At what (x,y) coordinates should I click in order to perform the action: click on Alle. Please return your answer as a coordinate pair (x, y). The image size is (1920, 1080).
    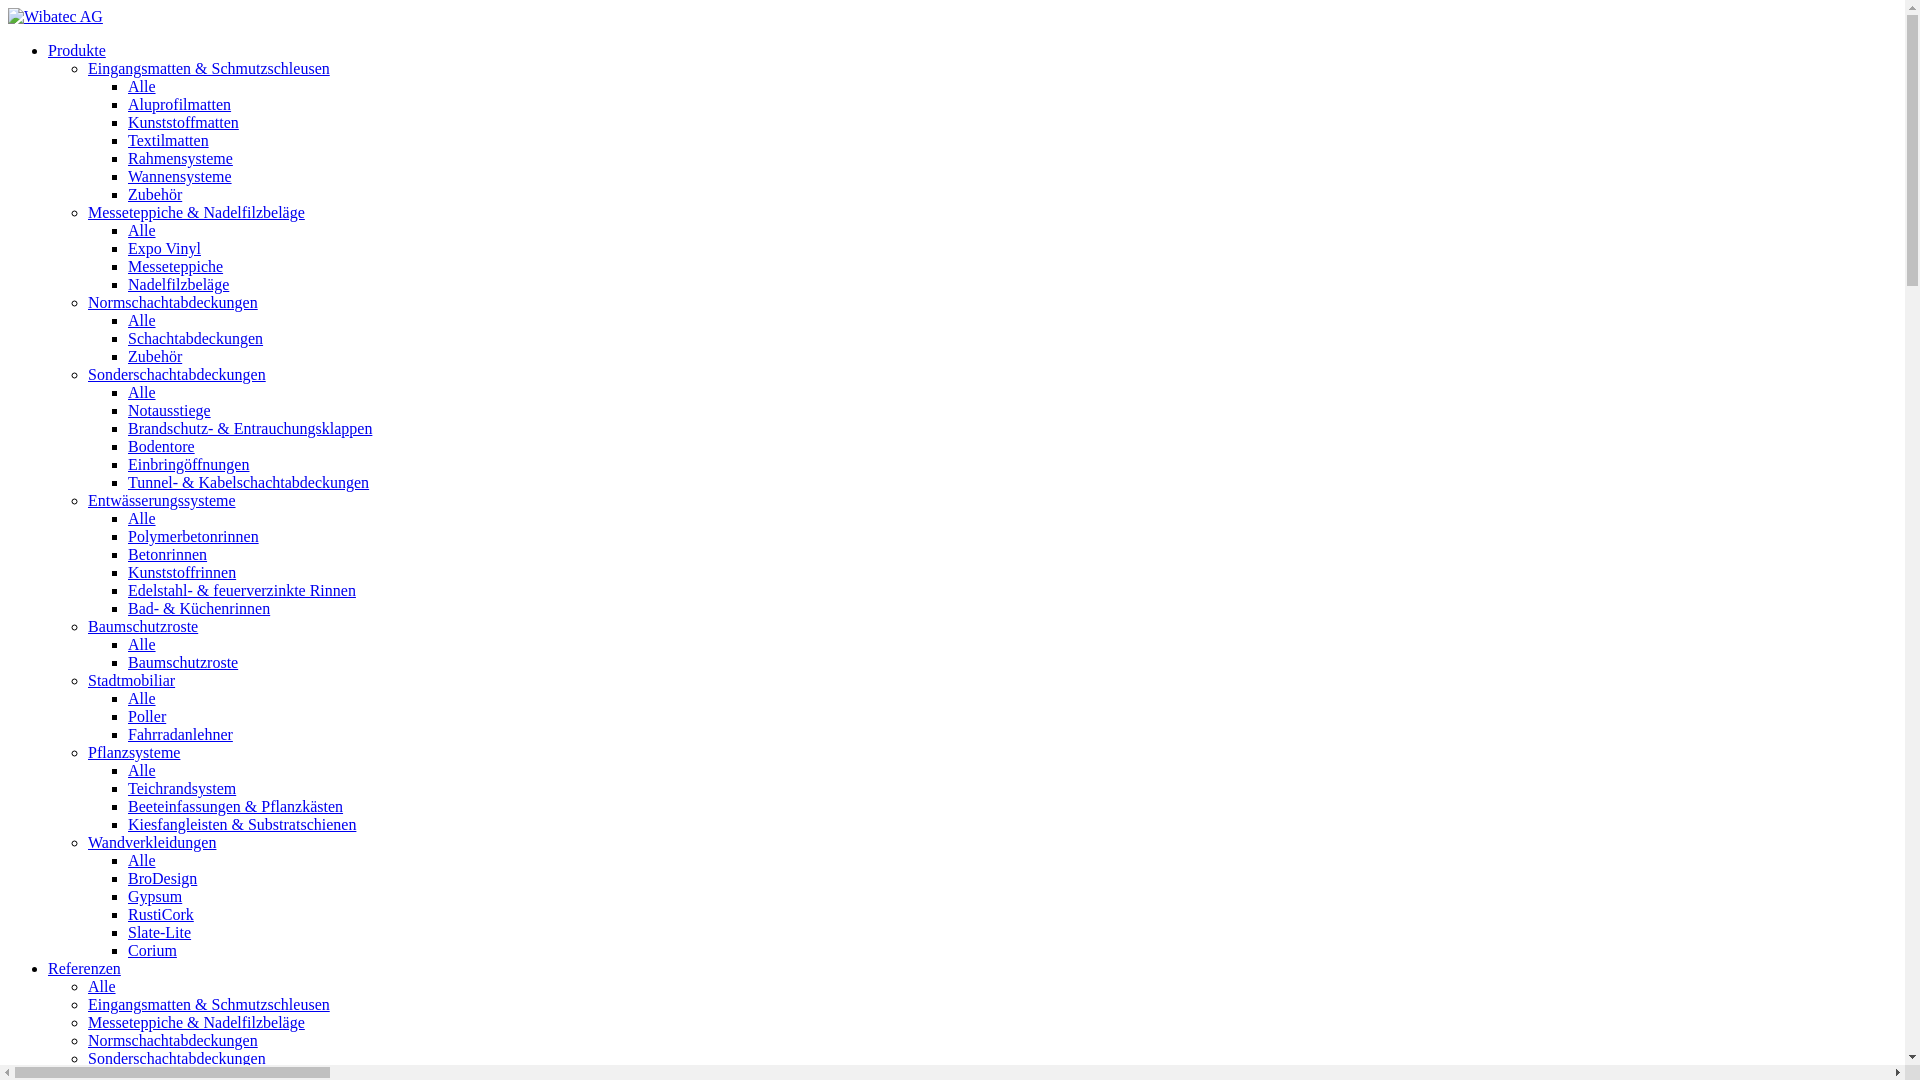
    Looking at the image, I should click on (142, 644).